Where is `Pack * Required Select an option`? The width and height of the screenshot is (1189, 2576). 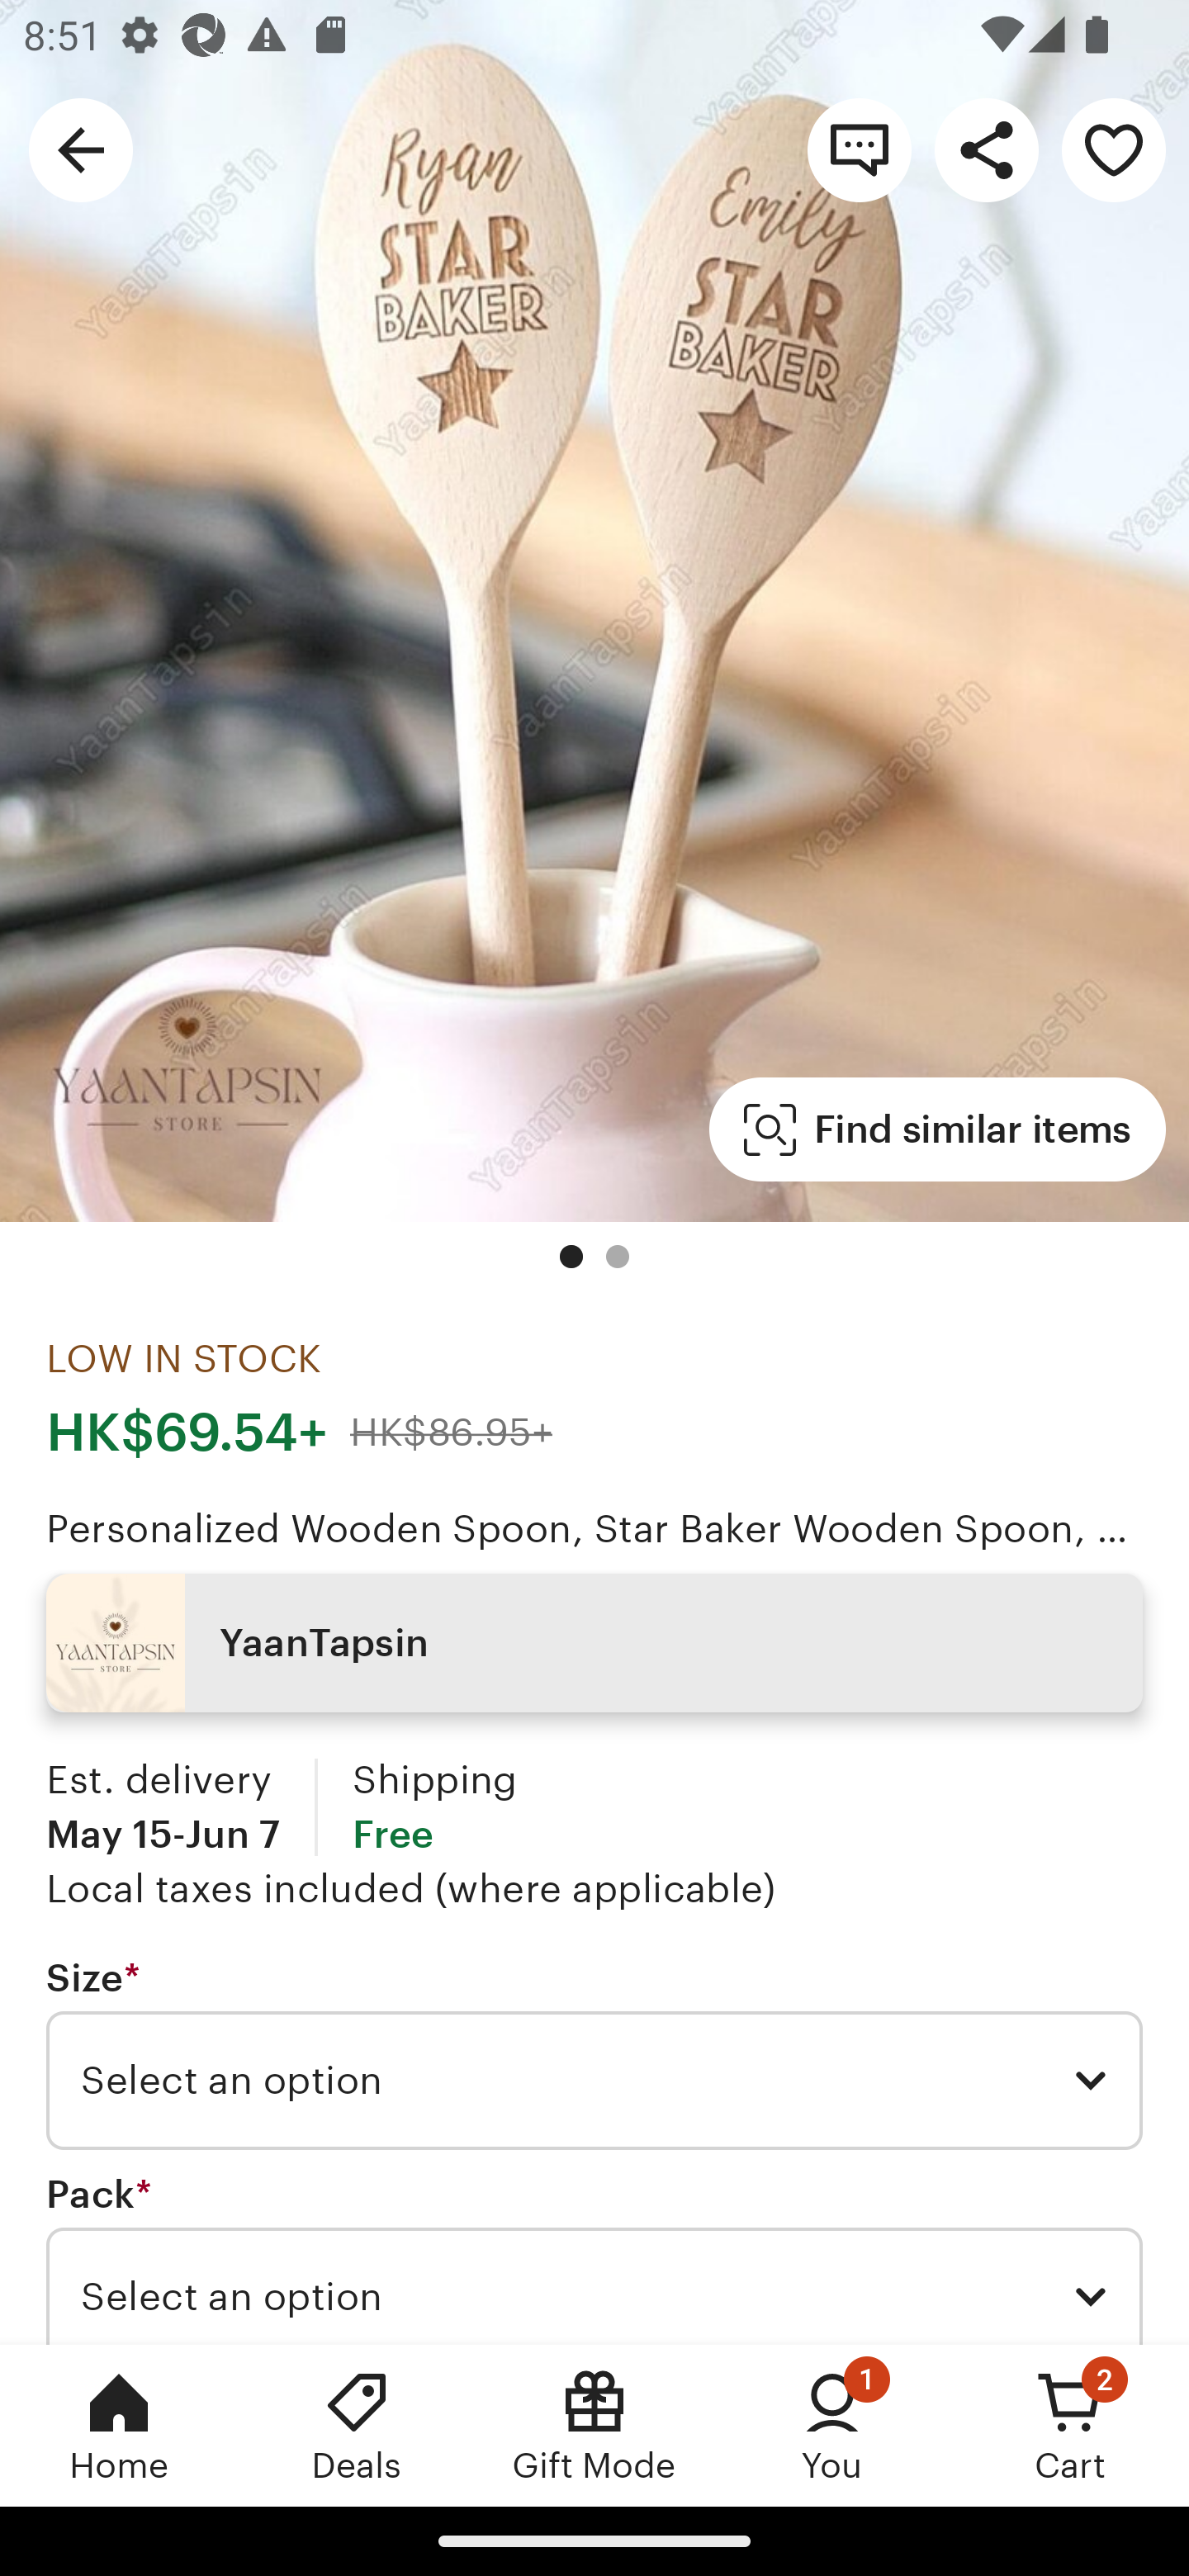 Pack * Required Select an option is located at coordinates (594, 2259).